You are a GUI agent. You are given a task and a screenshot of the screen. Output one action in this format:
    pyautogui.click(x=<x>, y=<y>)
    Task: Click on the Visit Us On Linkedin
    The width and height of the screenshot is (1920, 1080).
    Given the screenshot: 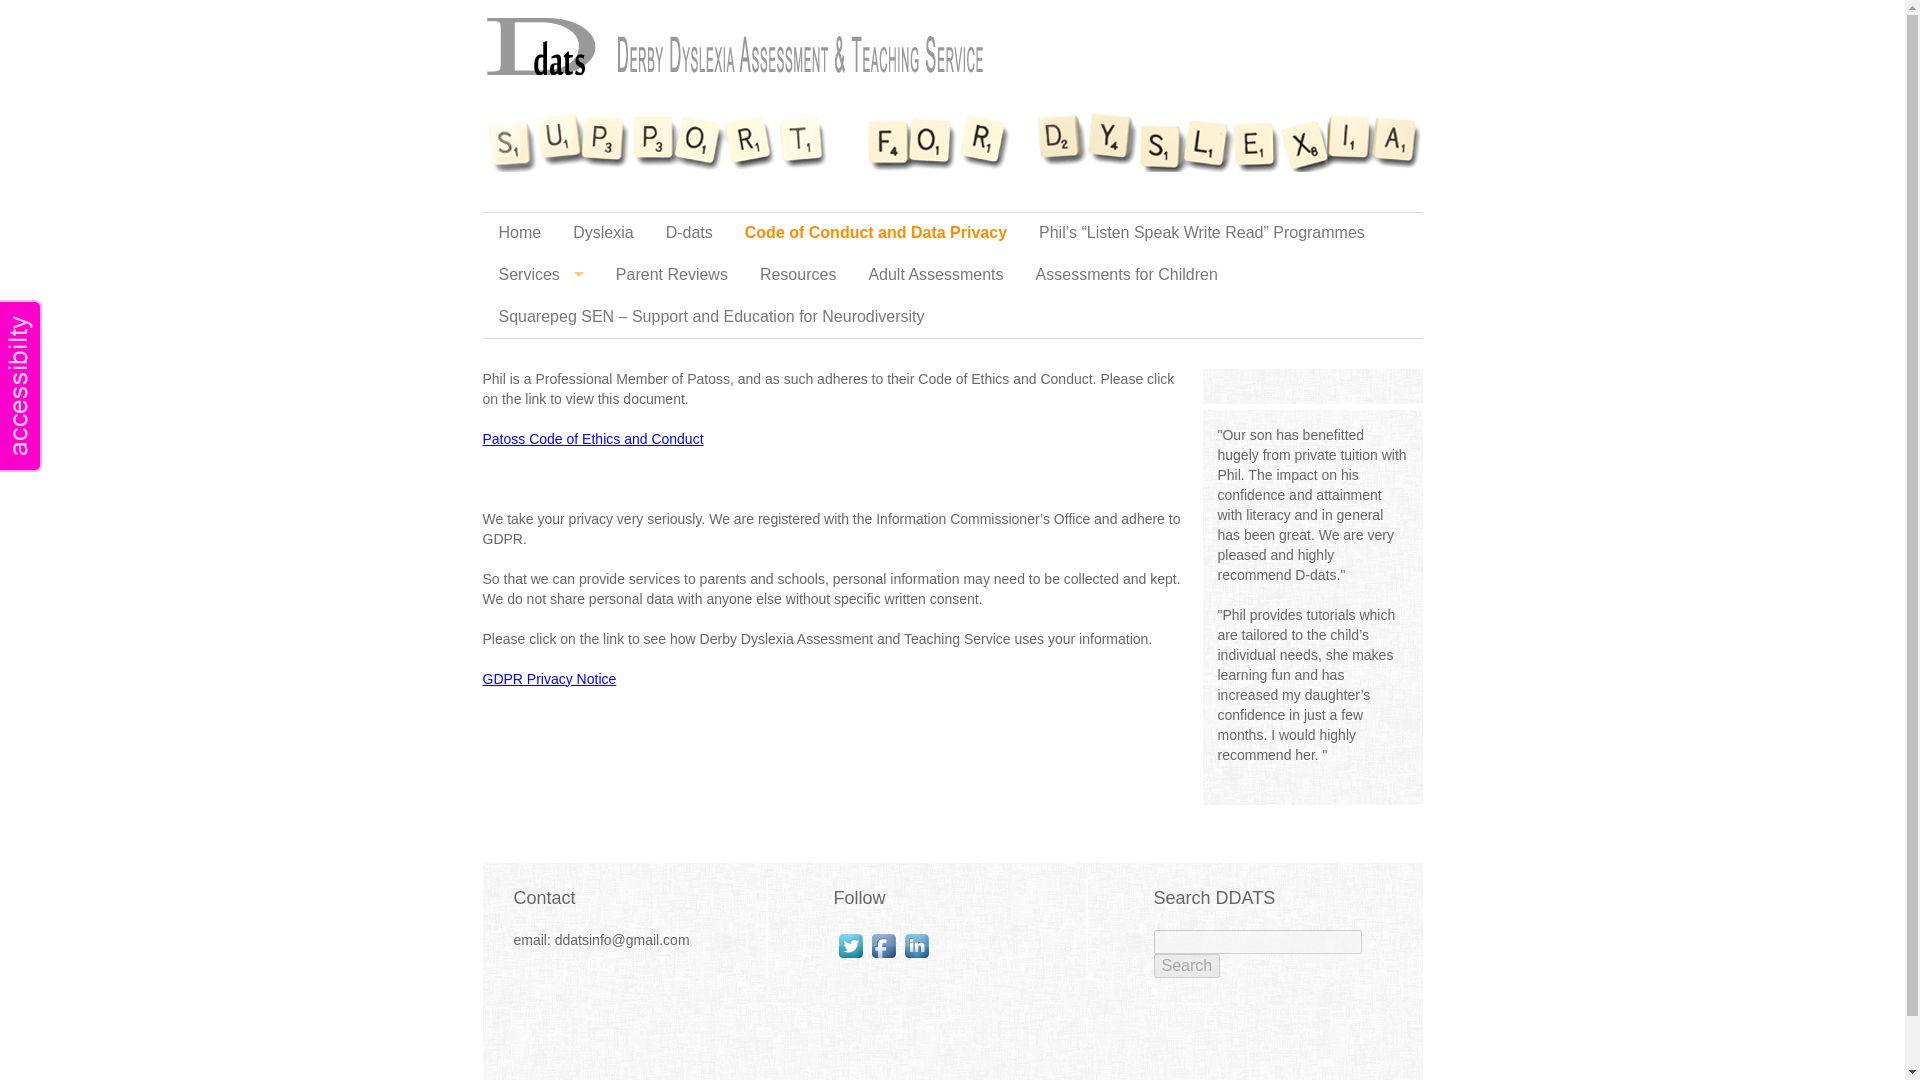 What is the action you would take?
    pyautogui.click(x=916, y=946)
    